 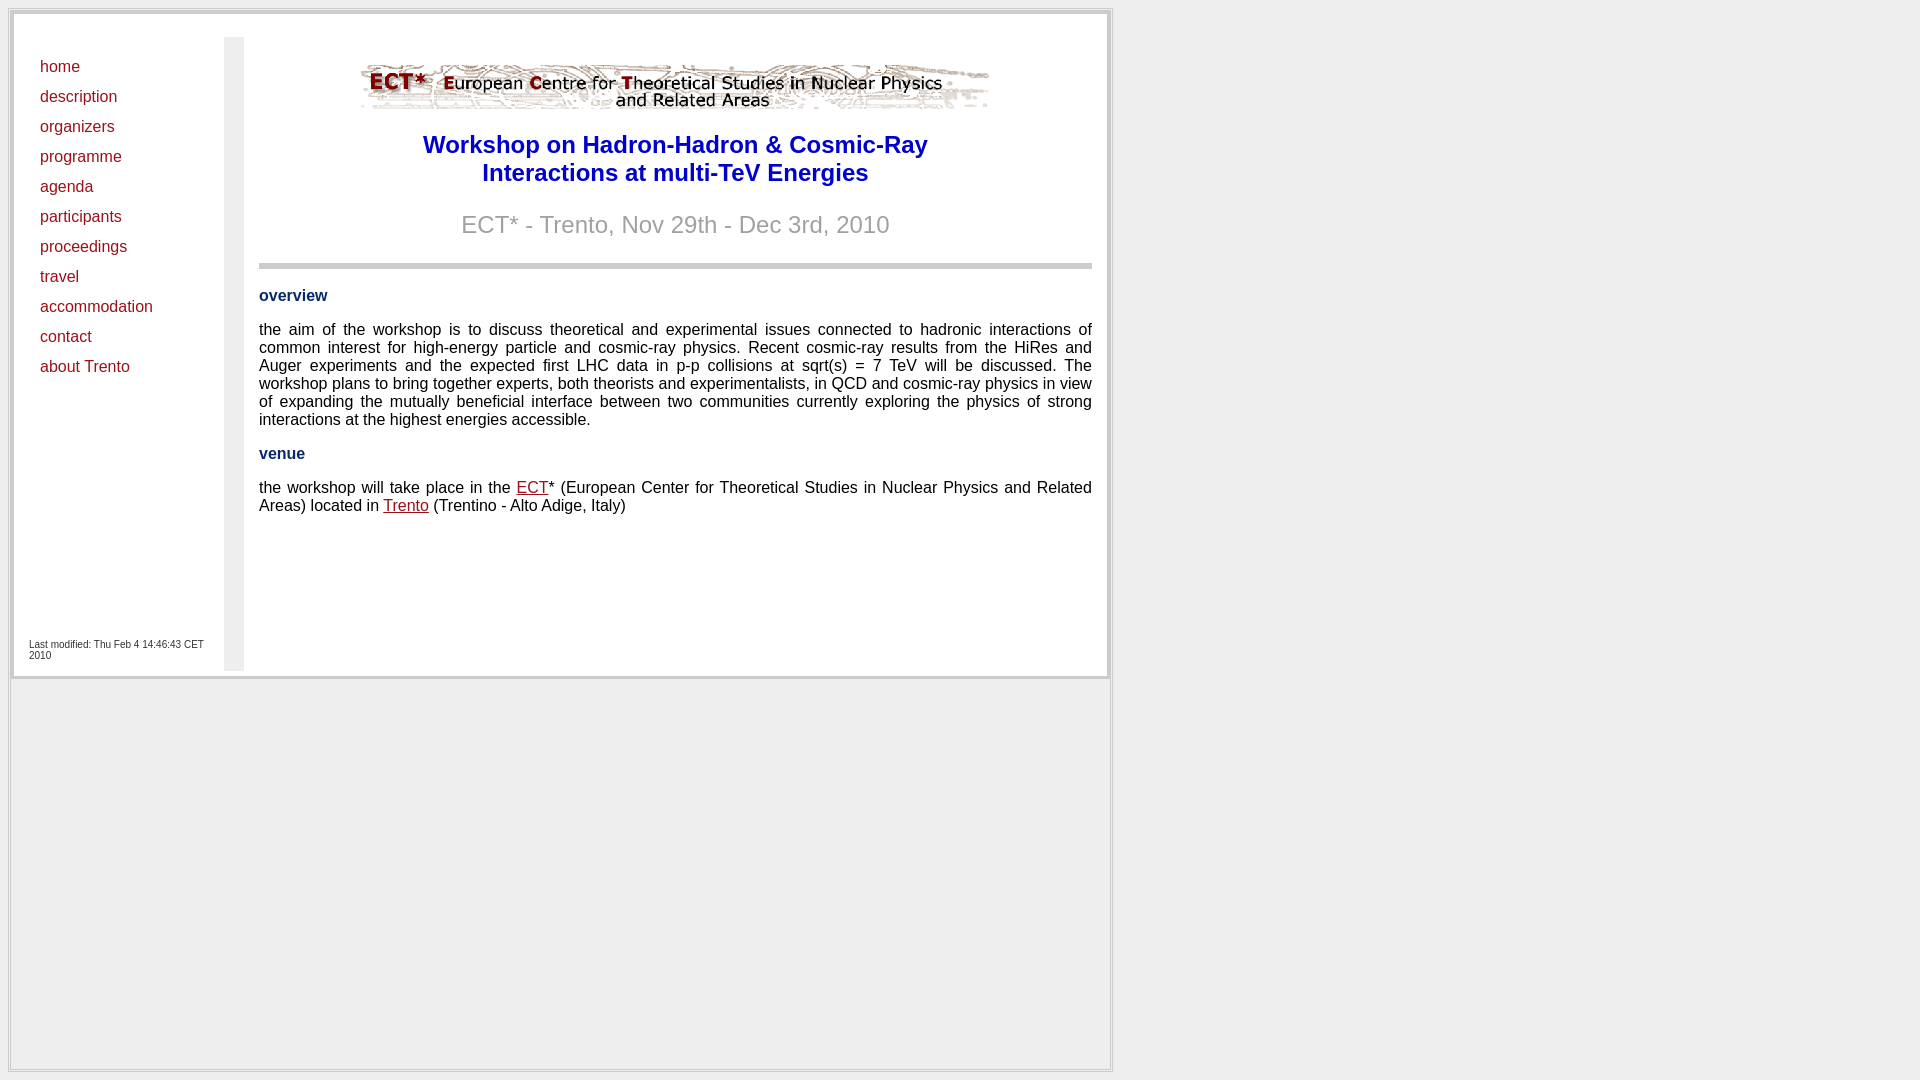 I want to click on participants, so click(x=119, y=217).